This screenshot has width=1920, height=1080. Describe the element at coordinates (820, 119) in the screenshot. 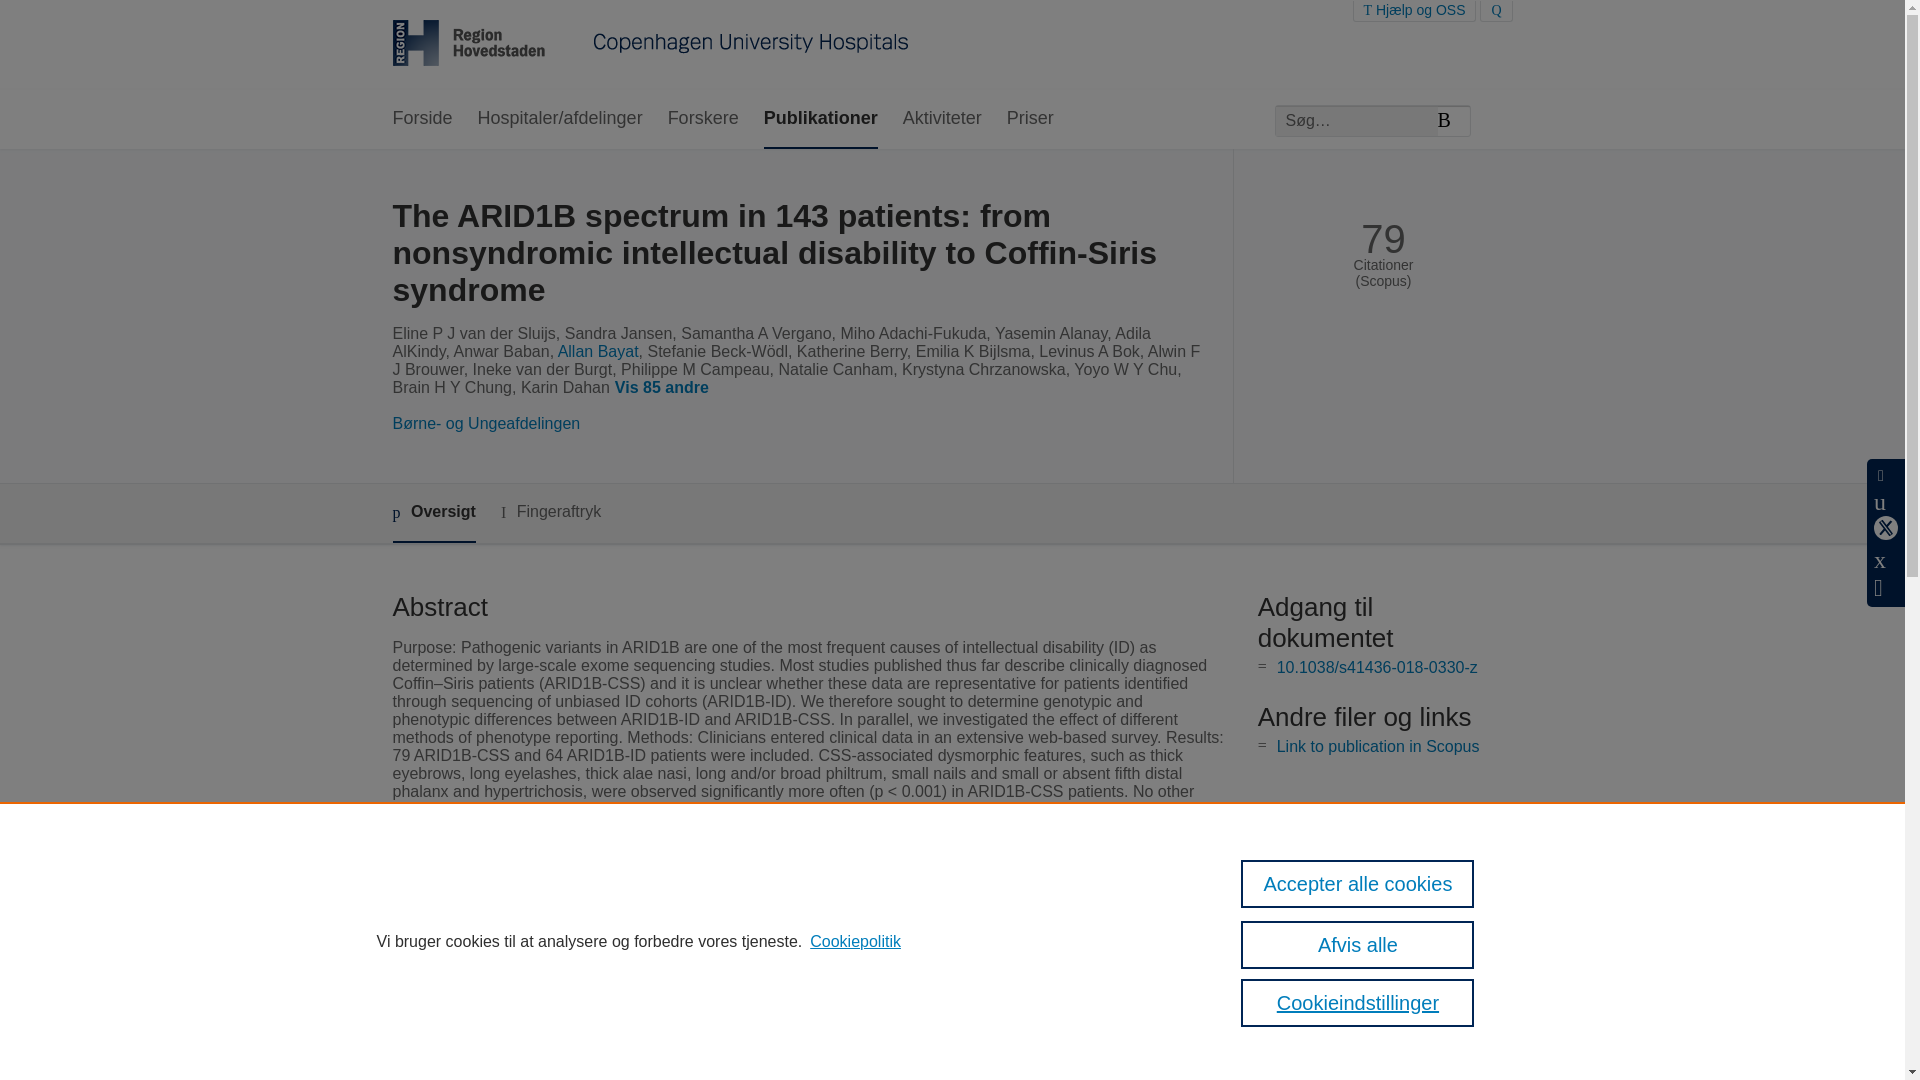

I see `Publikationer` at that location.